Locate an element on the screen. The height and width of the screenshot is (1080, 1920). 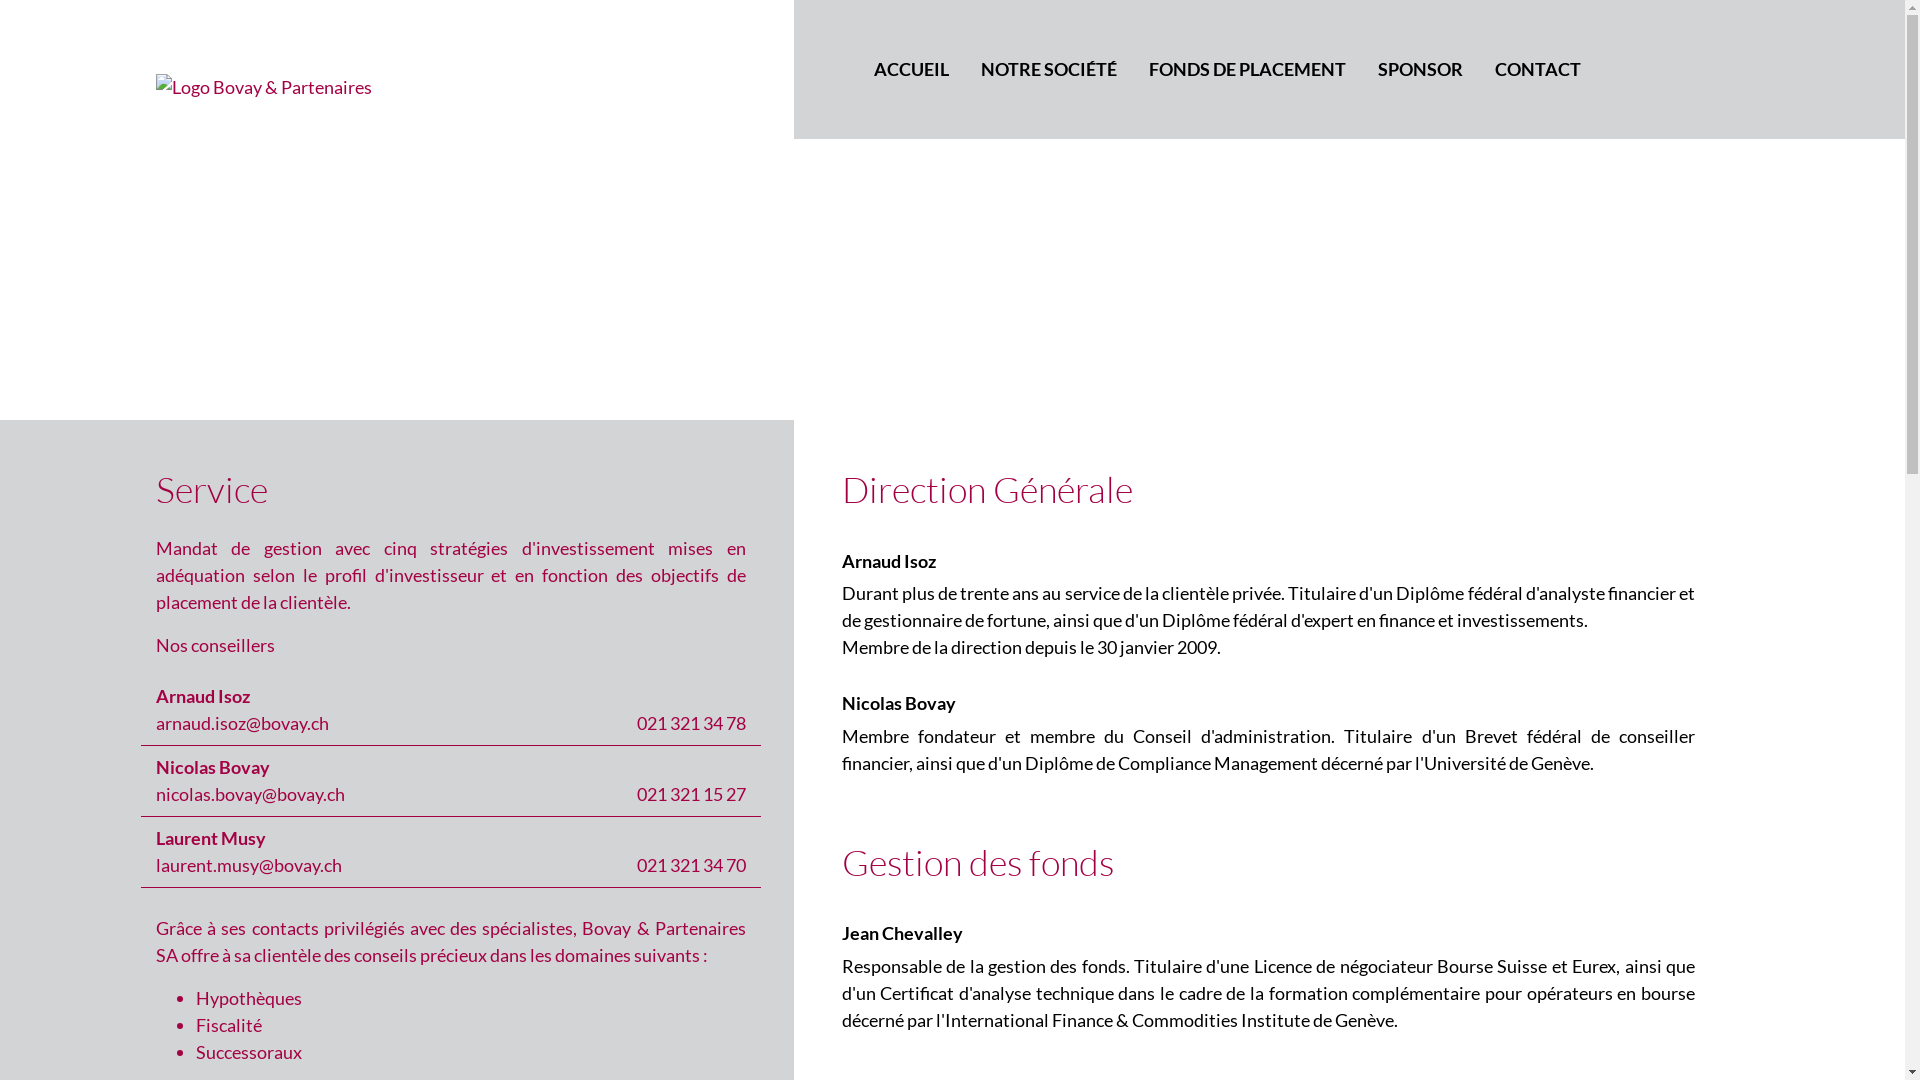
021 321 34 70 is located at coordinates (692, 865).